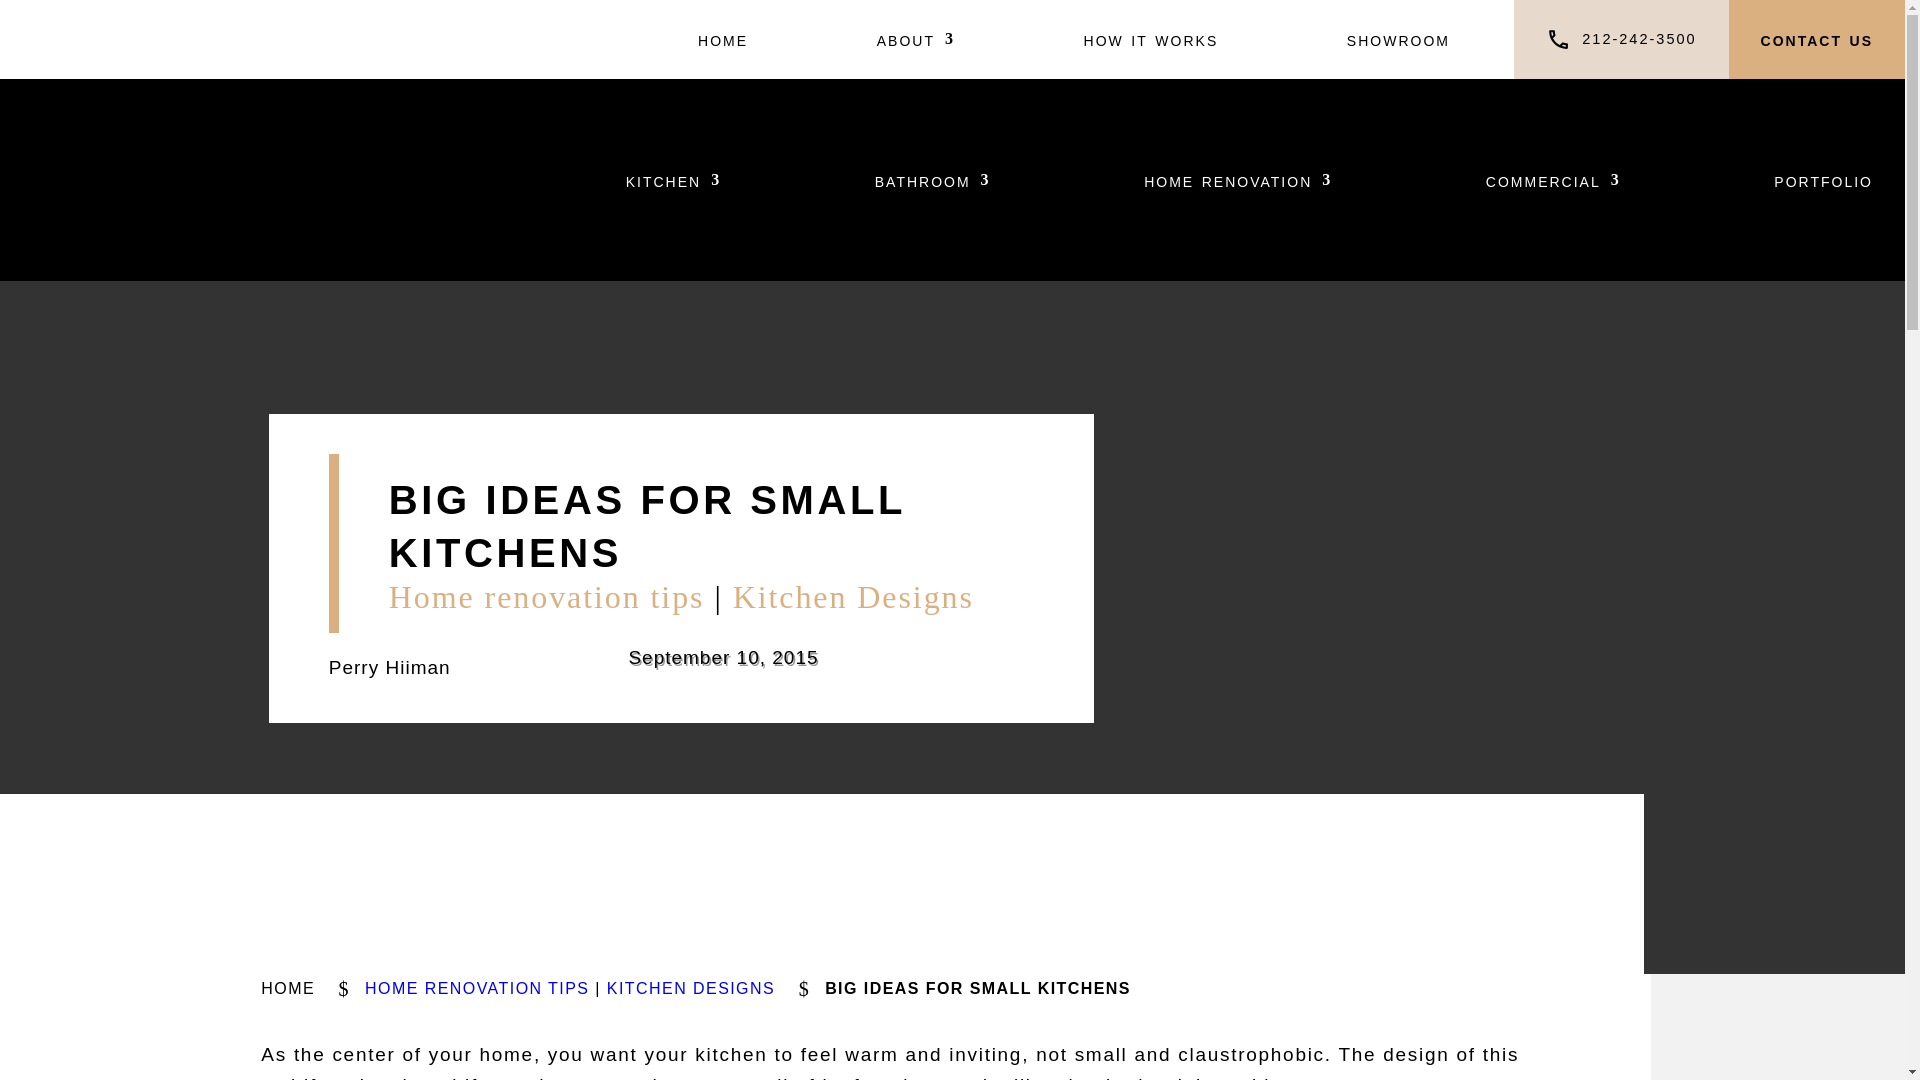  Describe the element at coordinates (1553, 179) in the screenshot. I see `commercial` at that location.